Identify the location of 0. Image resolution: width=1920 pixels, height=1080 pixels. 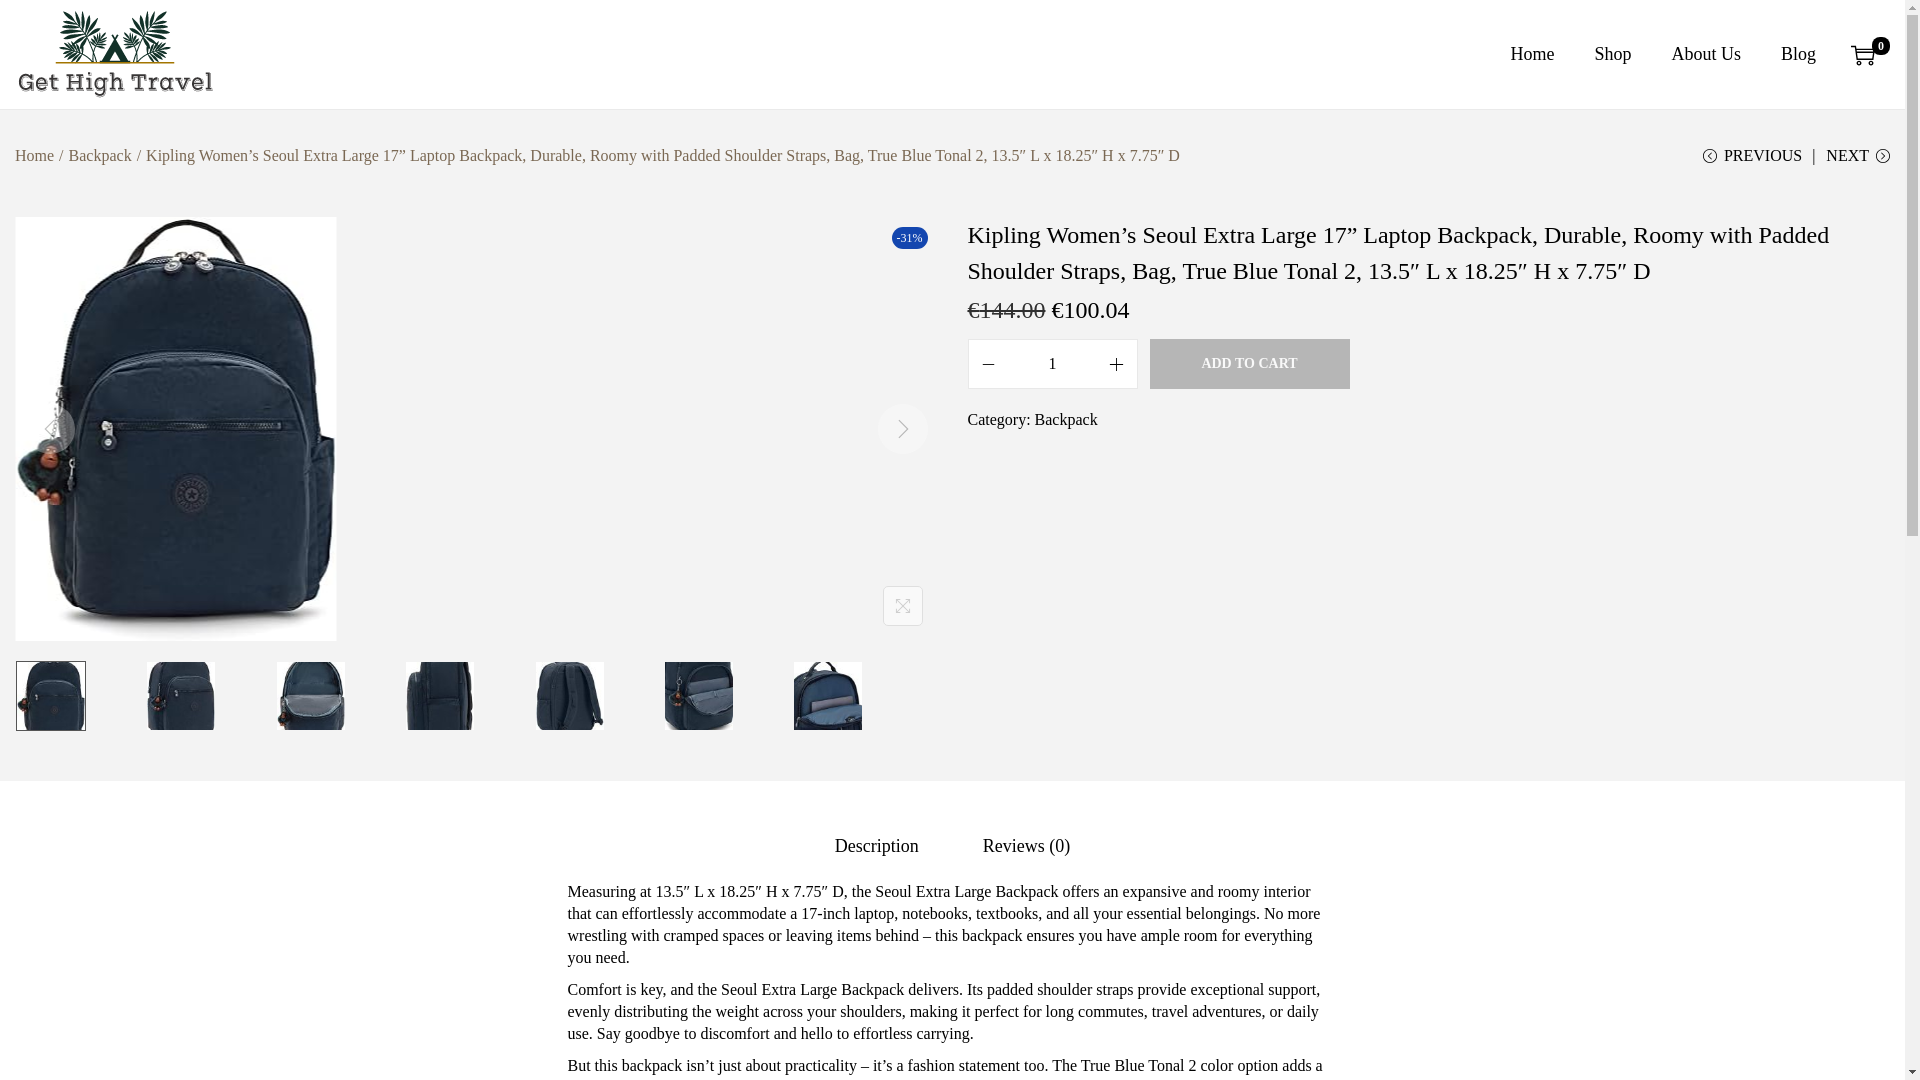
(1862, 54).